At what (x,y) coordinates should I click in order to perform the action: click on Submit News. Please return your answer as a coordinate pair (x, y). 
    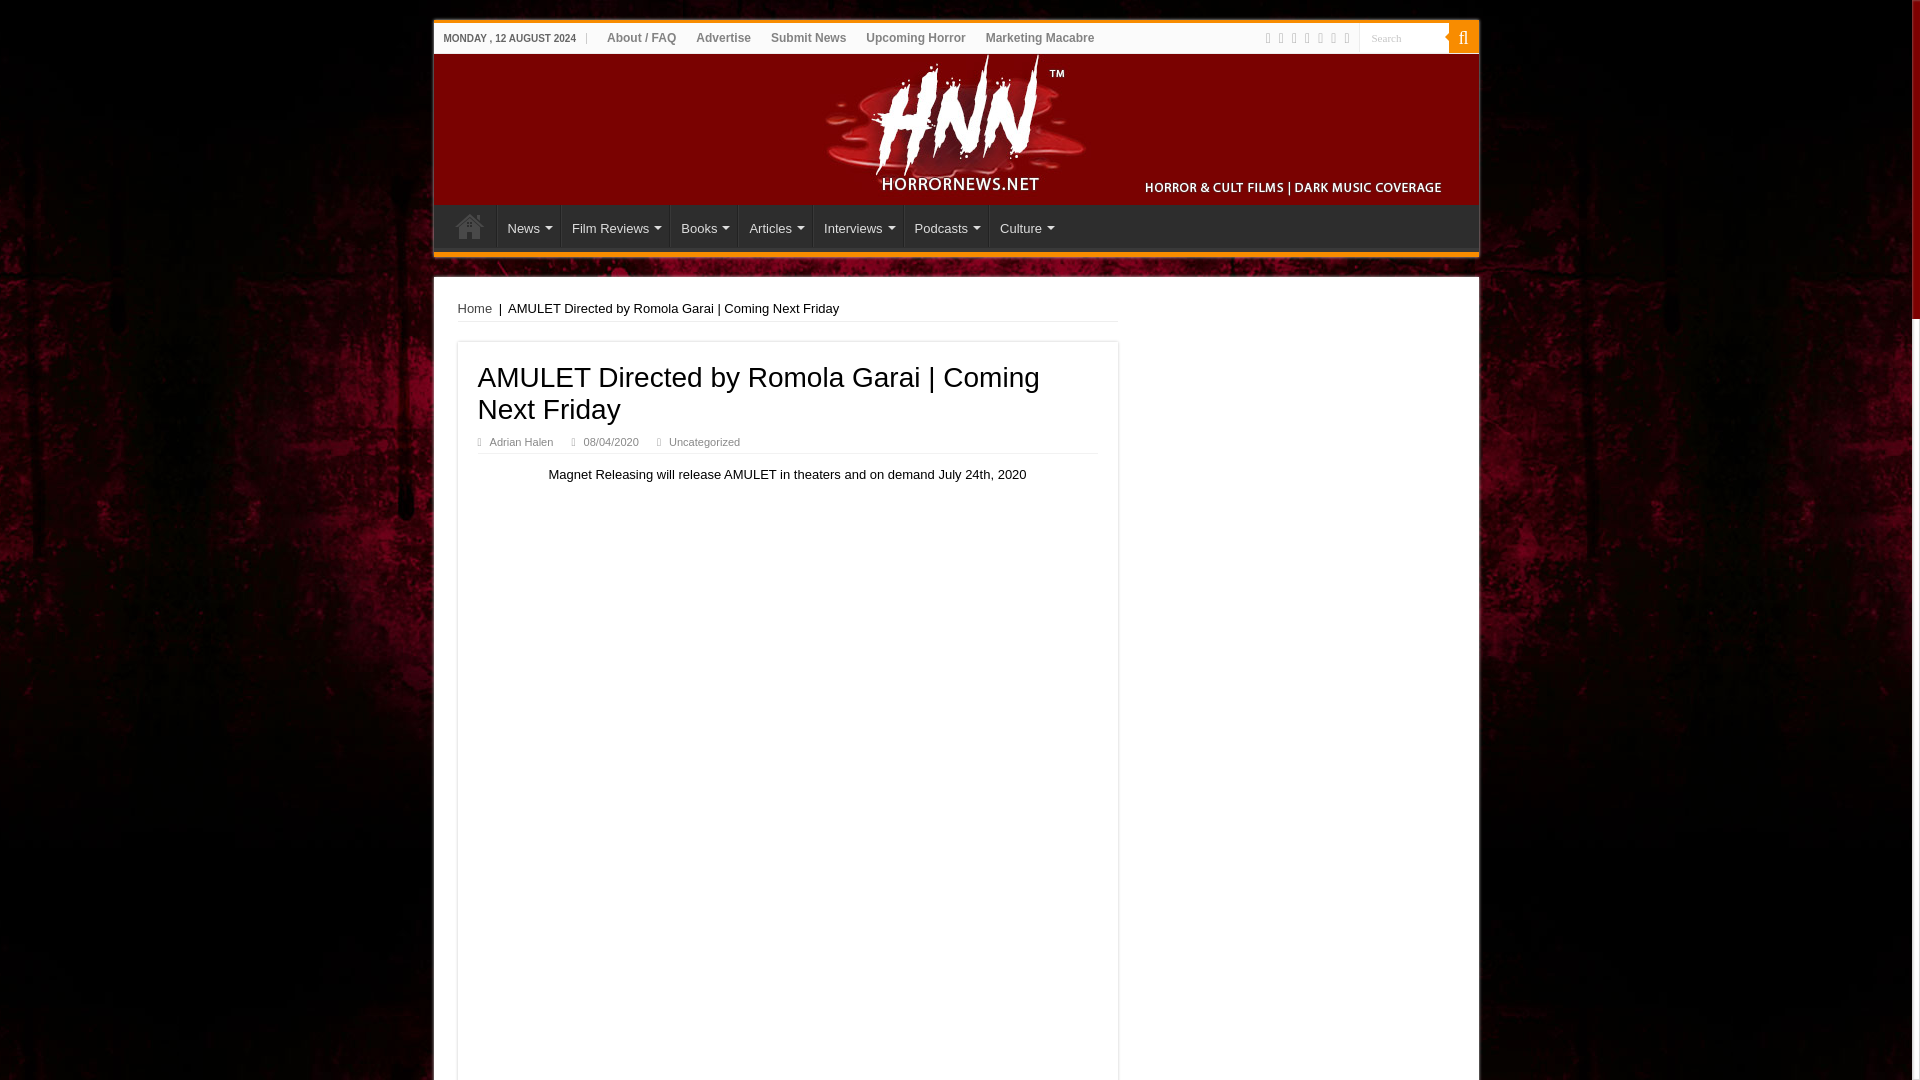
    Looking at the image, I should click on (808, 37).